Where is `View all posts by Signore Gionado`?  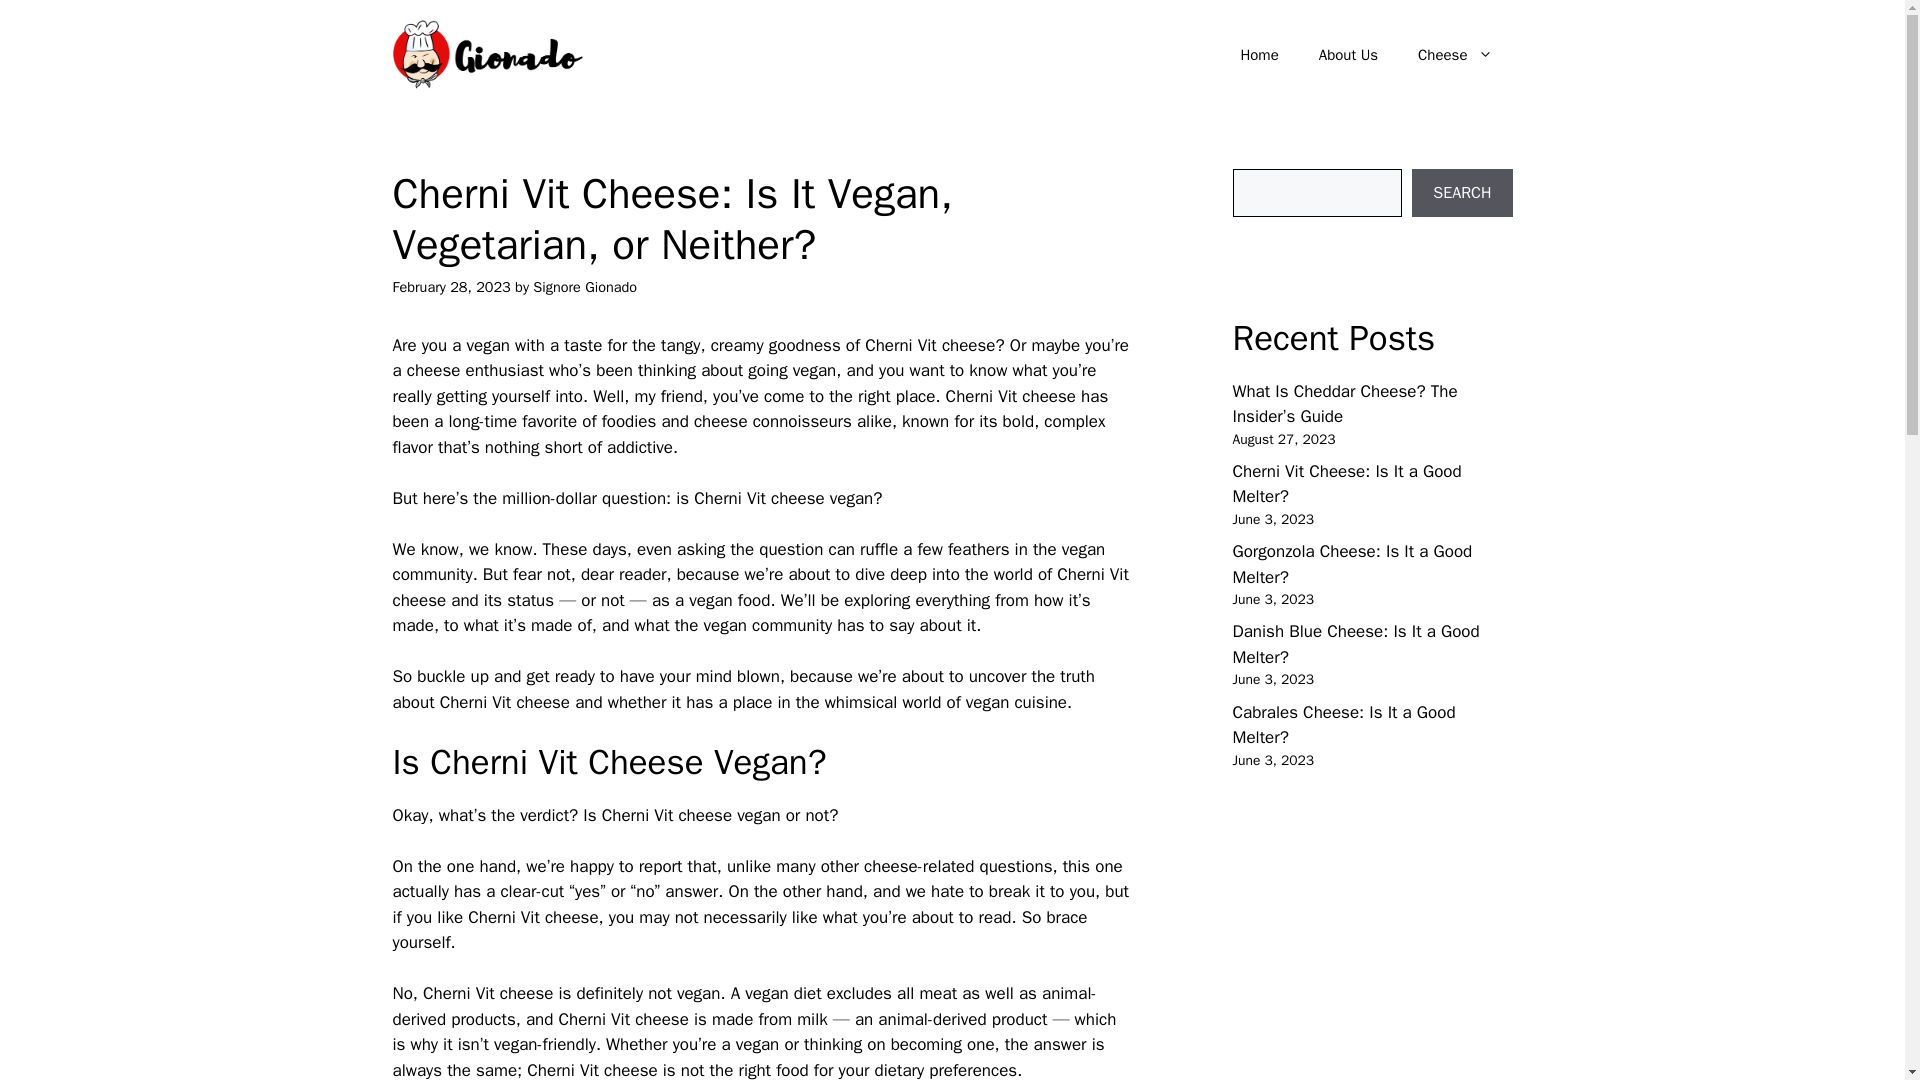
View all posts by Signore Gionado is located at coordinates (585, 286).